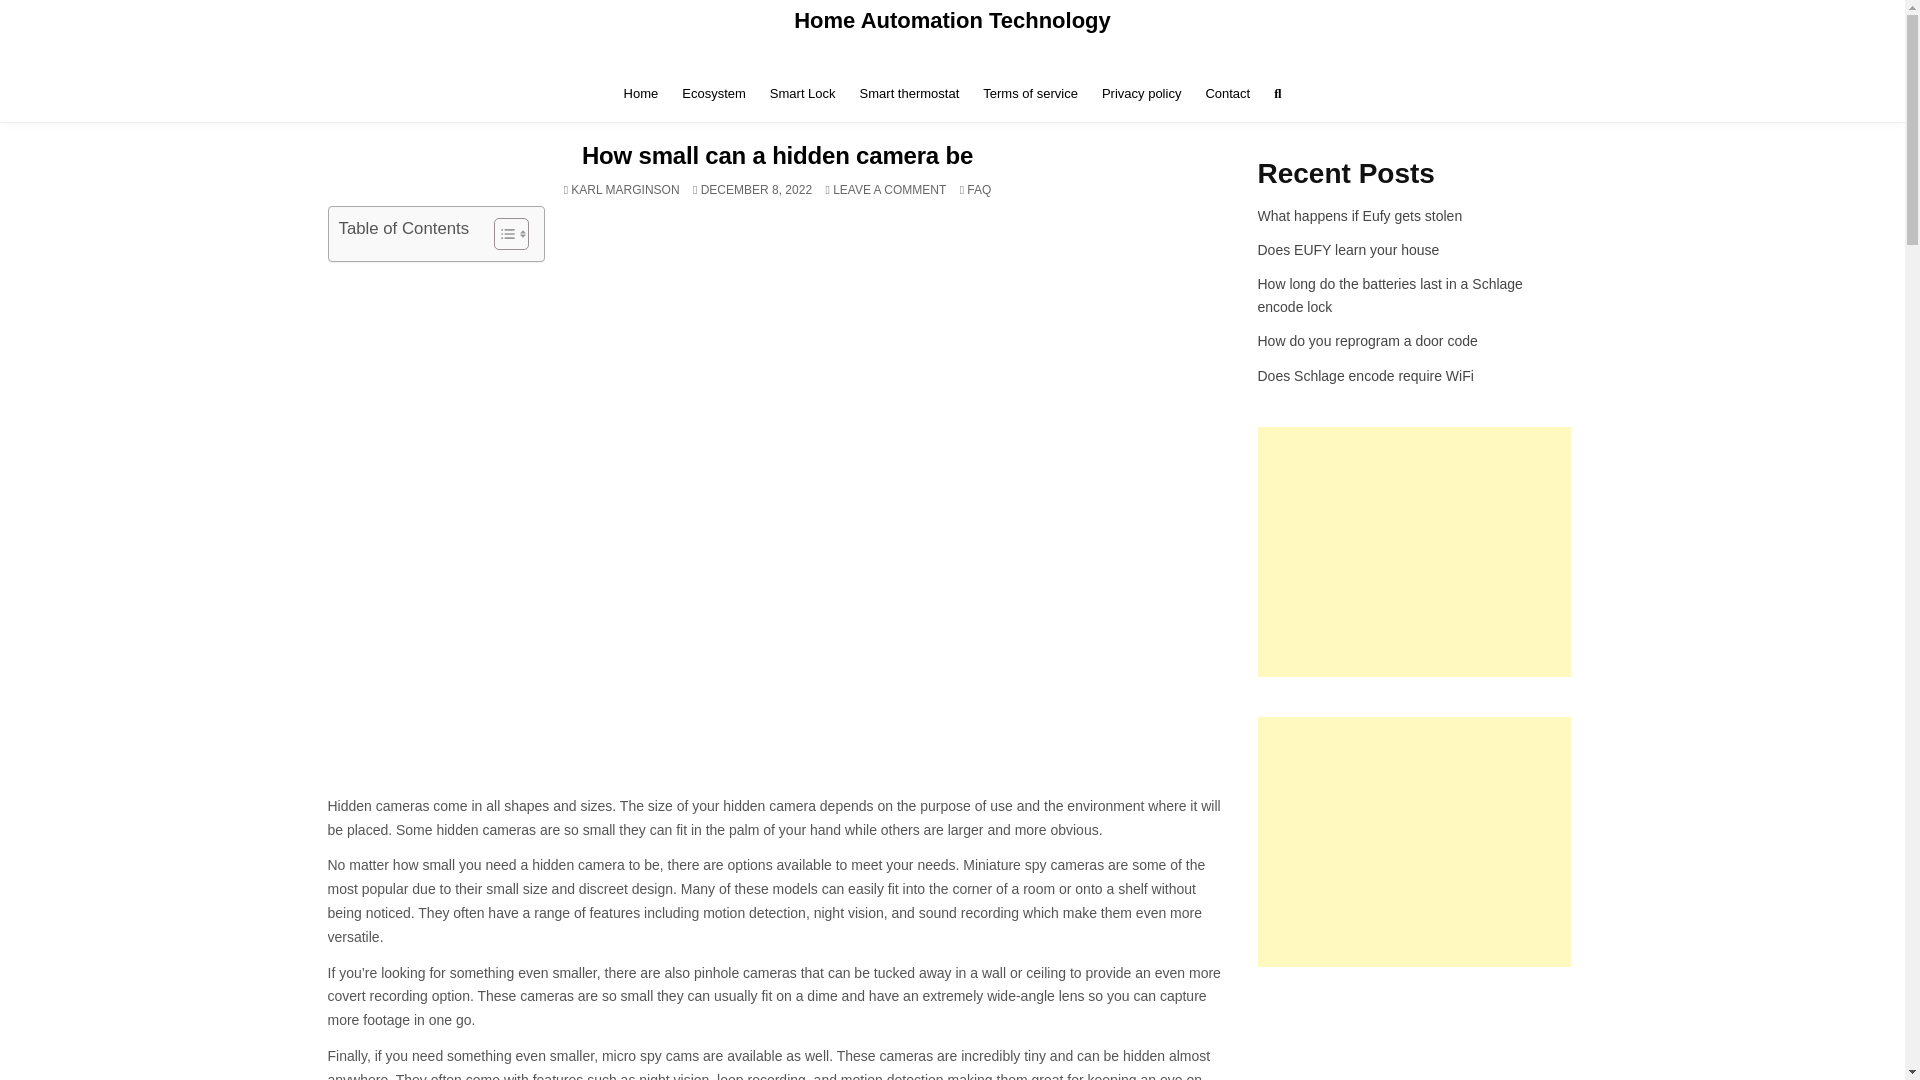 The height and width of the screenshot is (1080, 1920). Describe the element at coordinates (1226, 93) in the screenshot. I see `Ecosystem` at that location.